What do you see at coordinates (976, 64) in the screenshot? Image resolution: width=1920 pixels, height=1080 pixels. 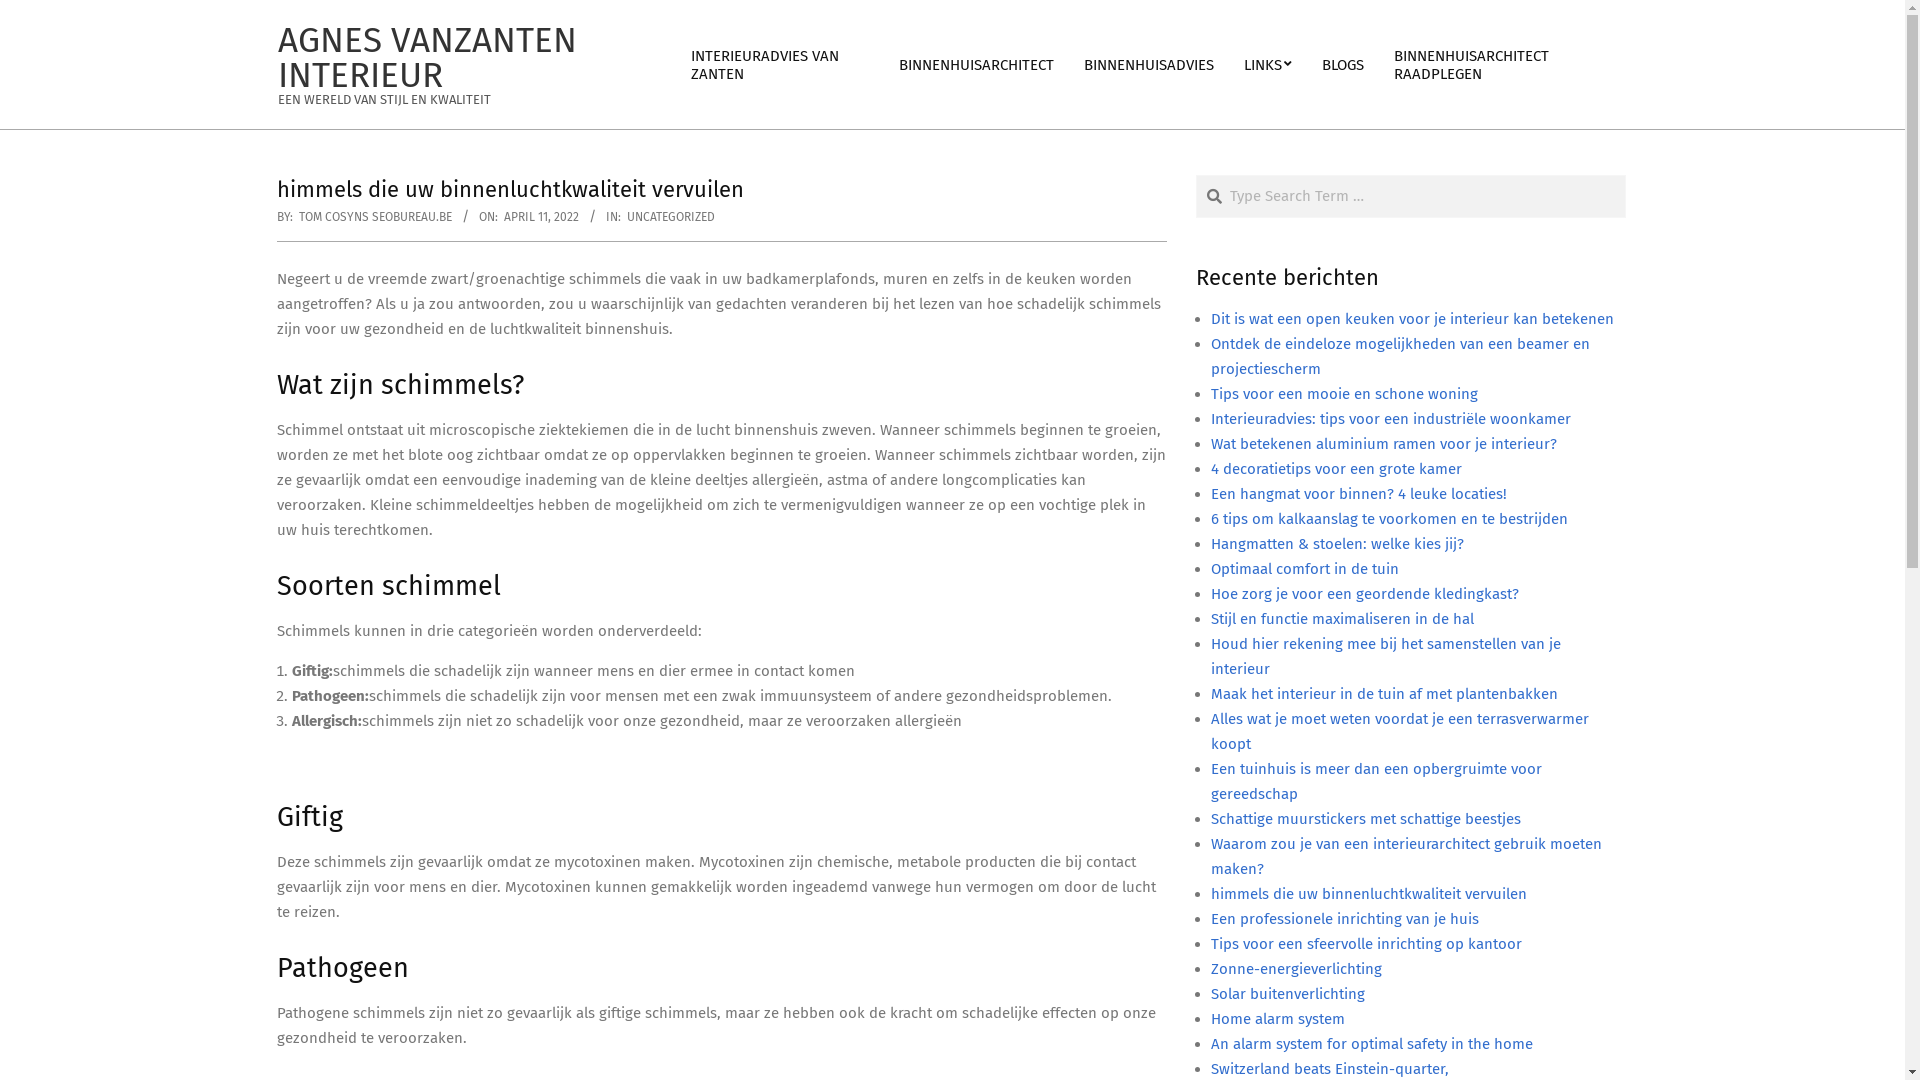 I see `BINNENHUISARCHITECT` at bounding box center [976, 64].